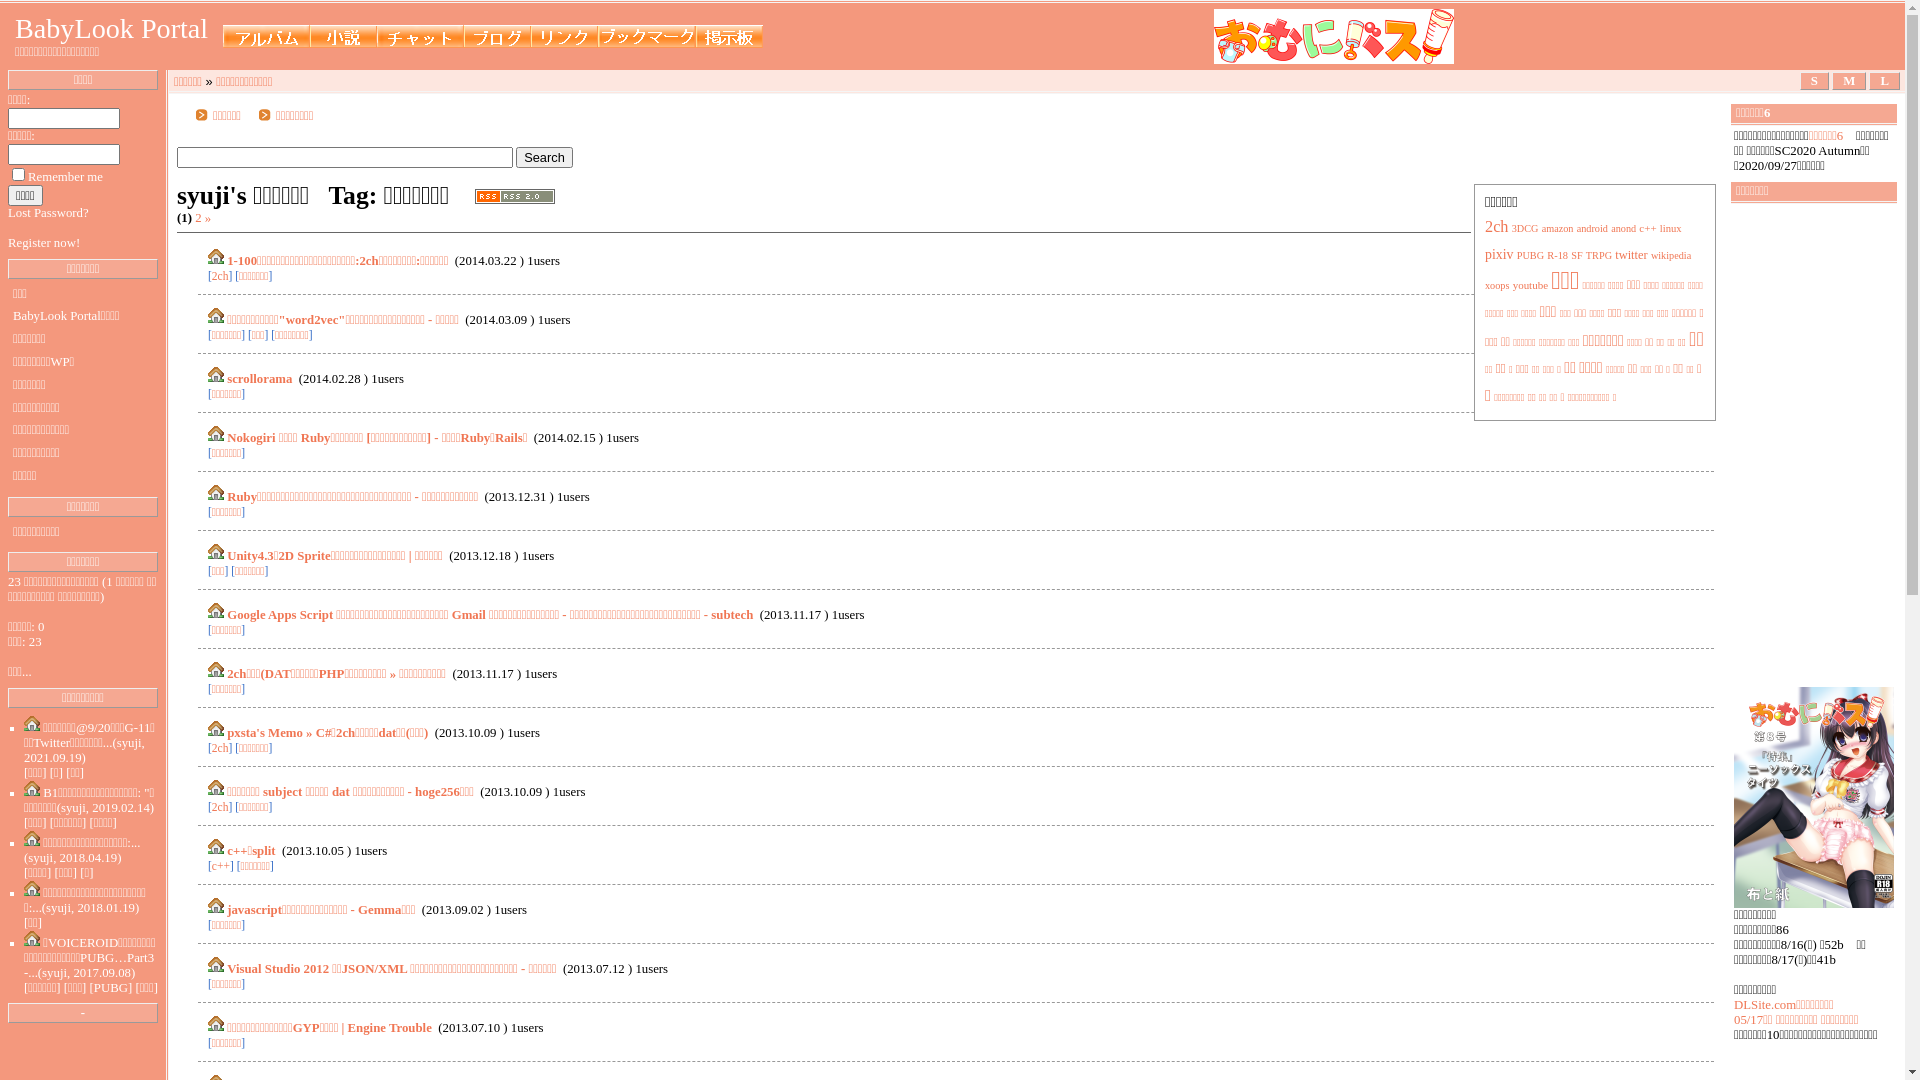 This screenshot has width=1920, height=1080. What do you see at coordinates (44, 243) in the screenshot?
I see `Register now!` at bounding box center [44, 243].